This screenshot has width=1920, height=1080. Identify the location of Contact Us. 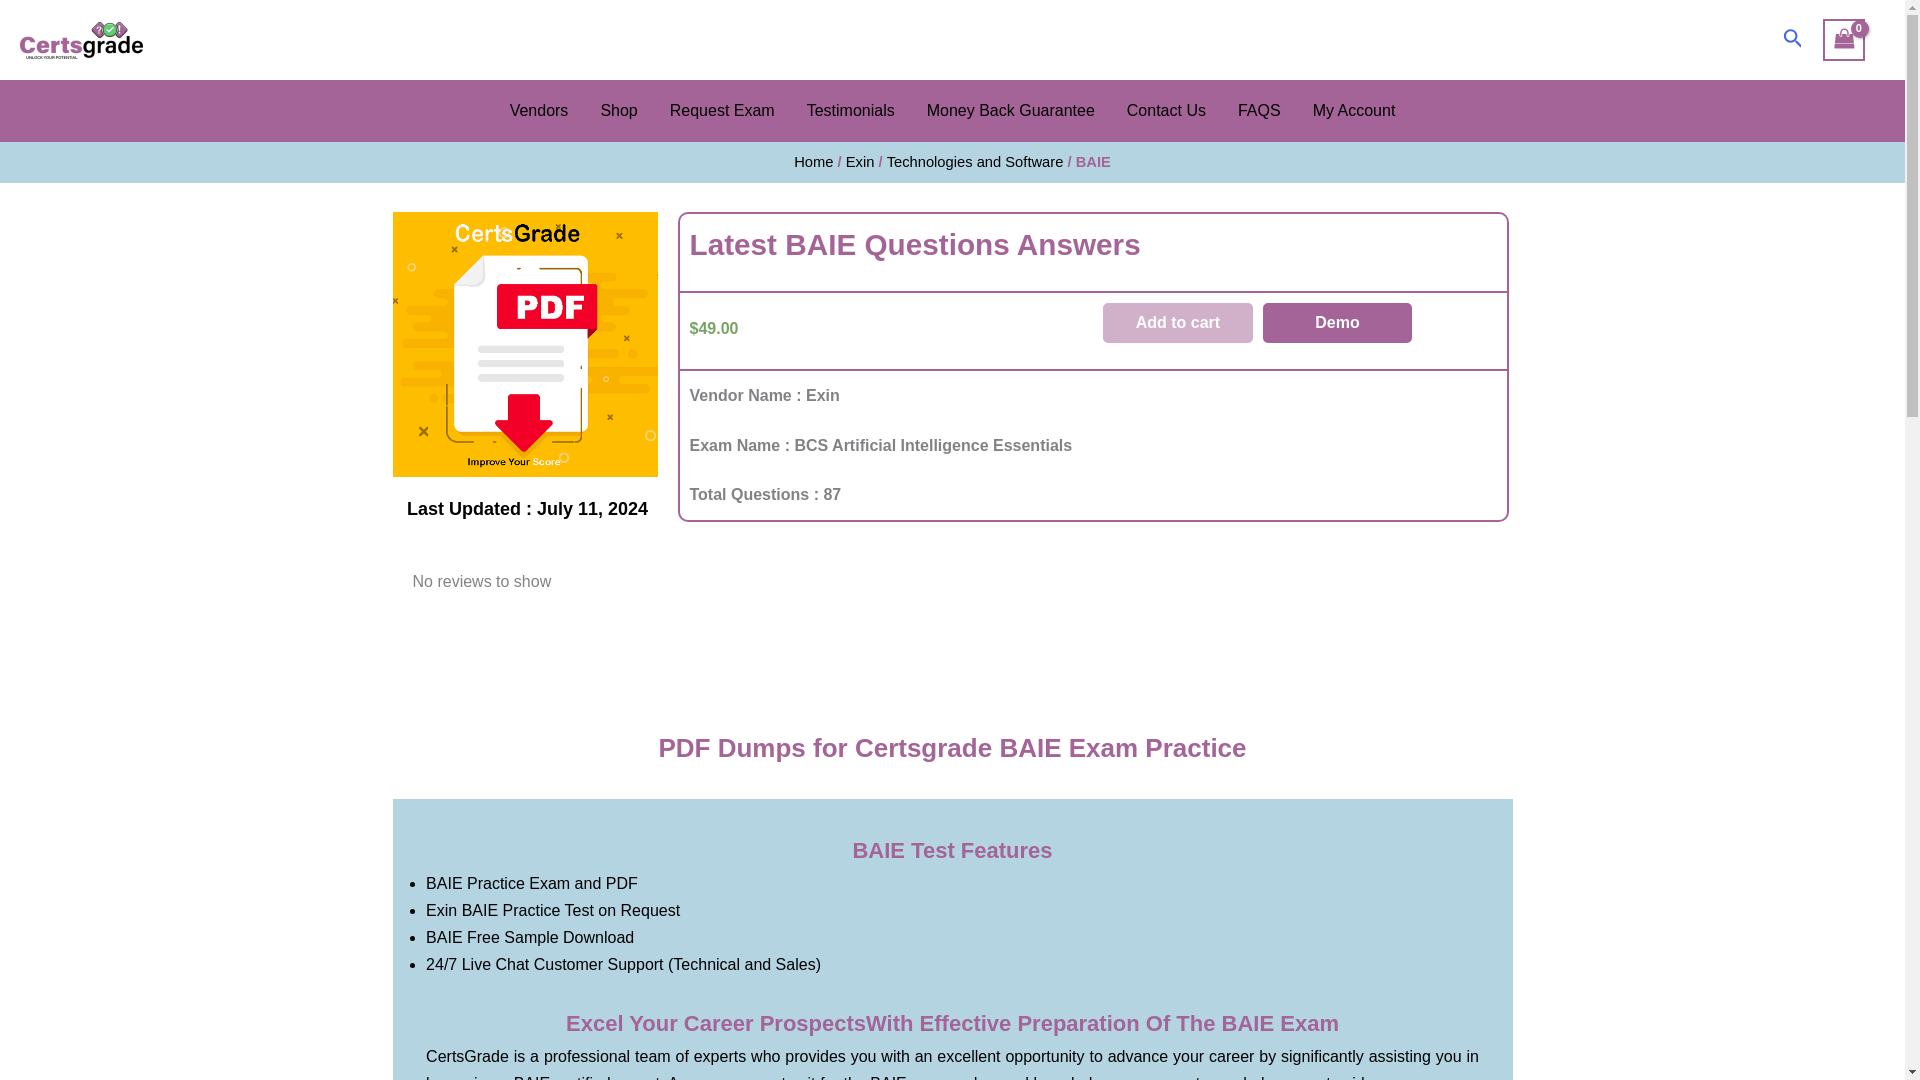
(1166, 111).